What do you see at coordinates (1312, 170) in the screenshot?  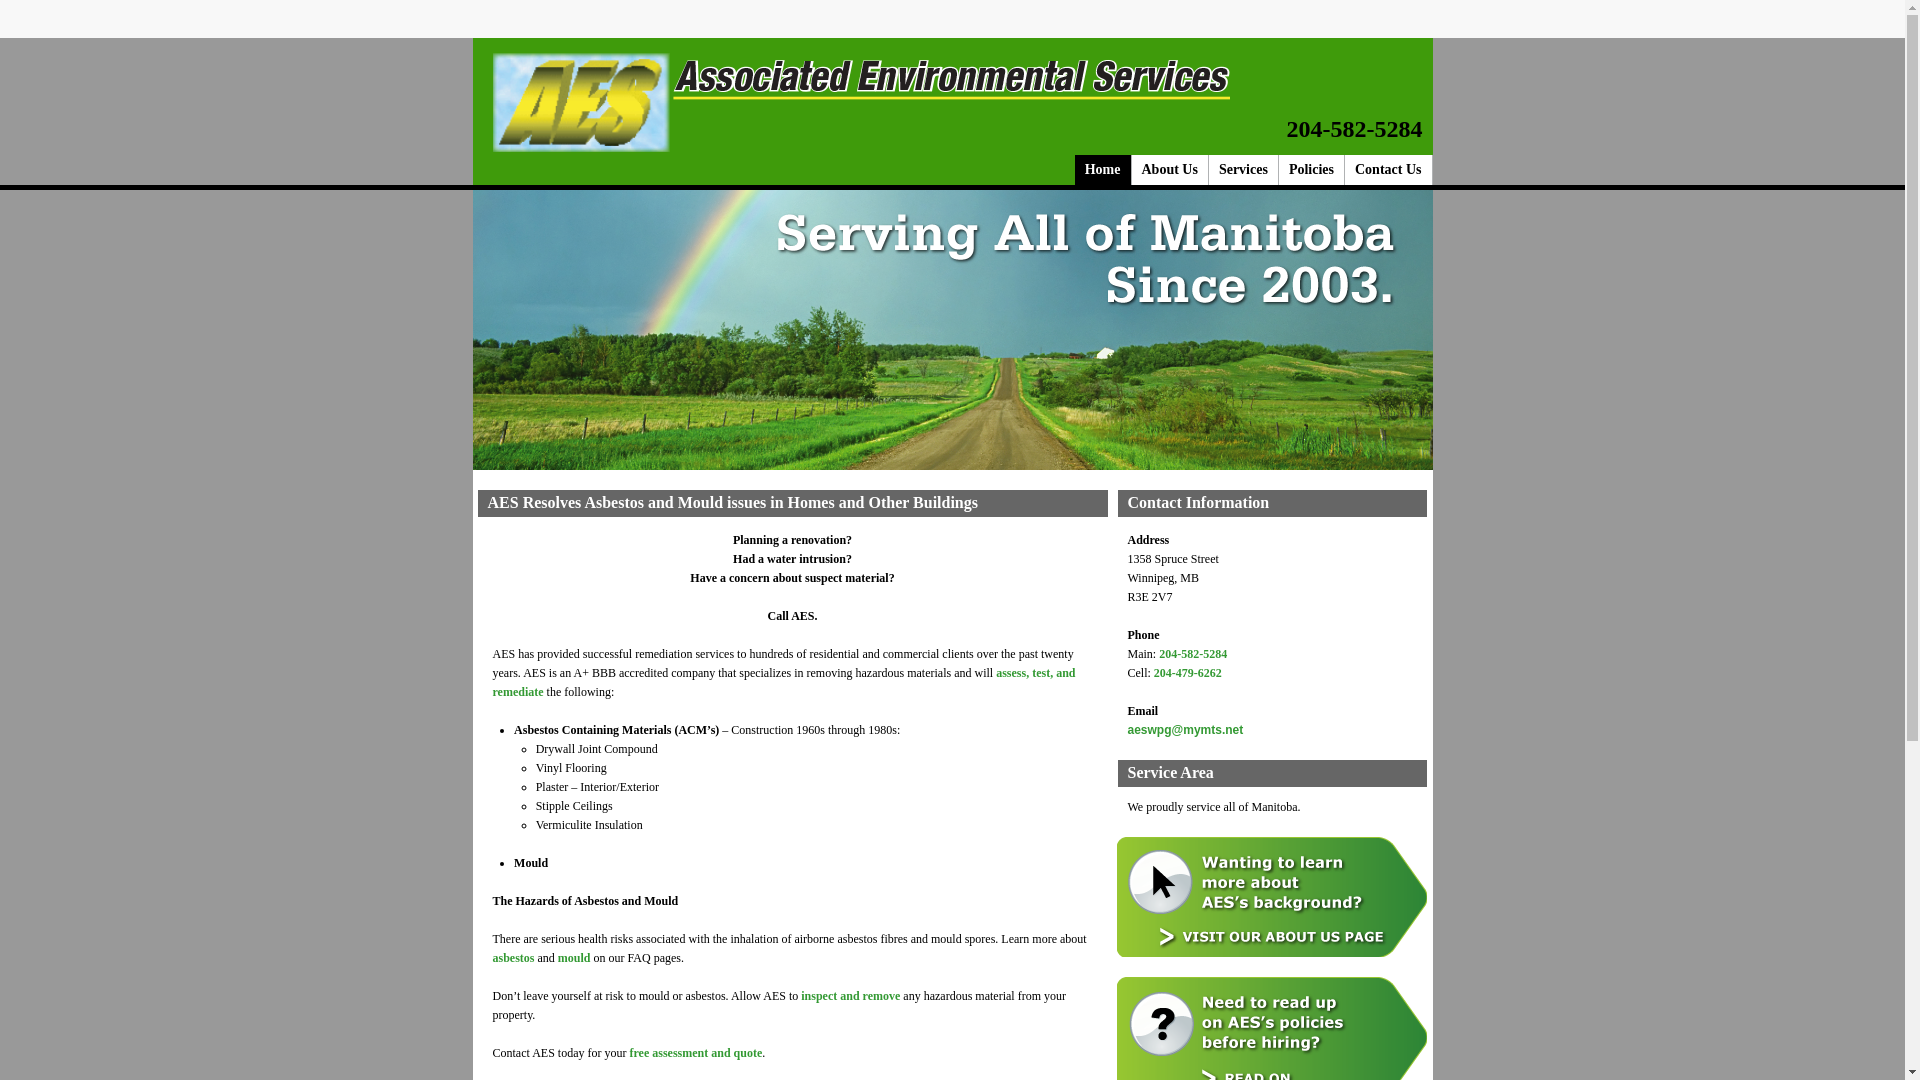 I see `Policies` at bounding box center [1312, 170].